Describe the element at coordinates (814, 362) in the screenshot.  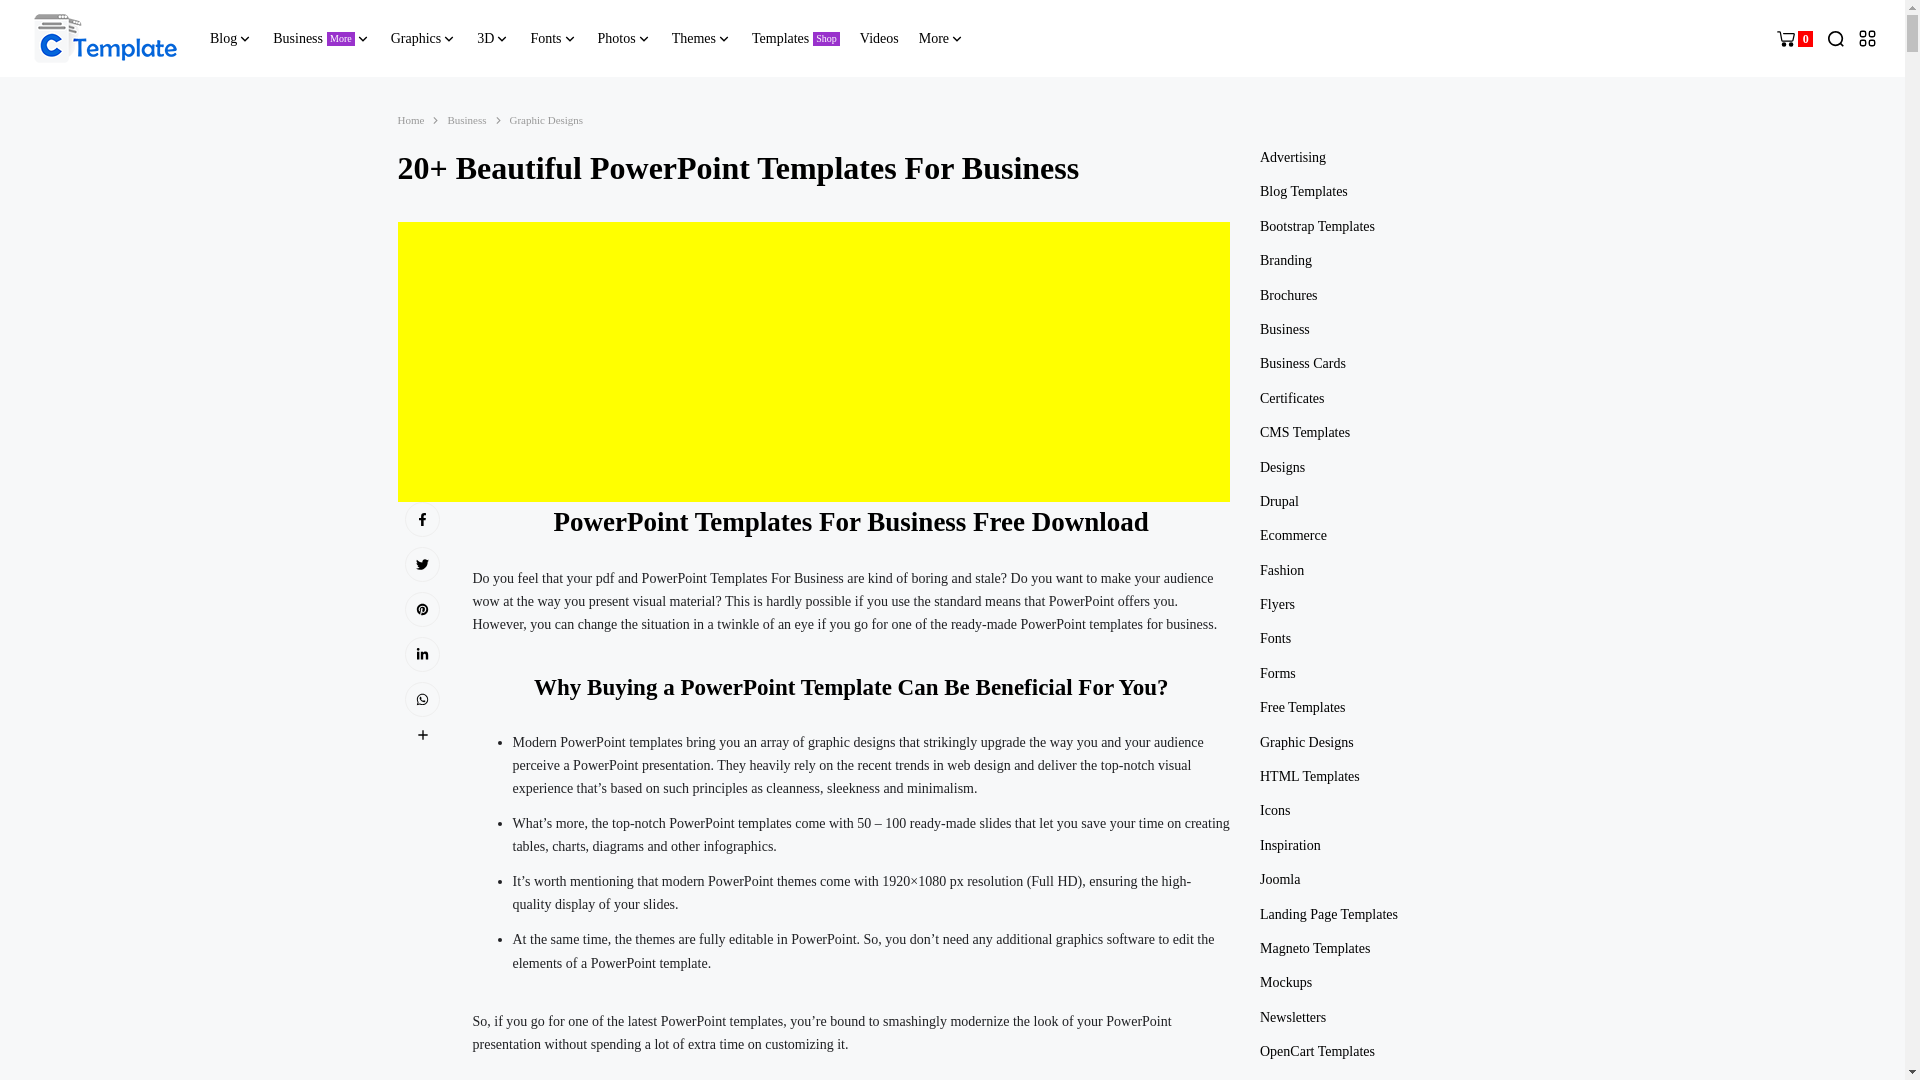
I see `Advertisement` at that location.